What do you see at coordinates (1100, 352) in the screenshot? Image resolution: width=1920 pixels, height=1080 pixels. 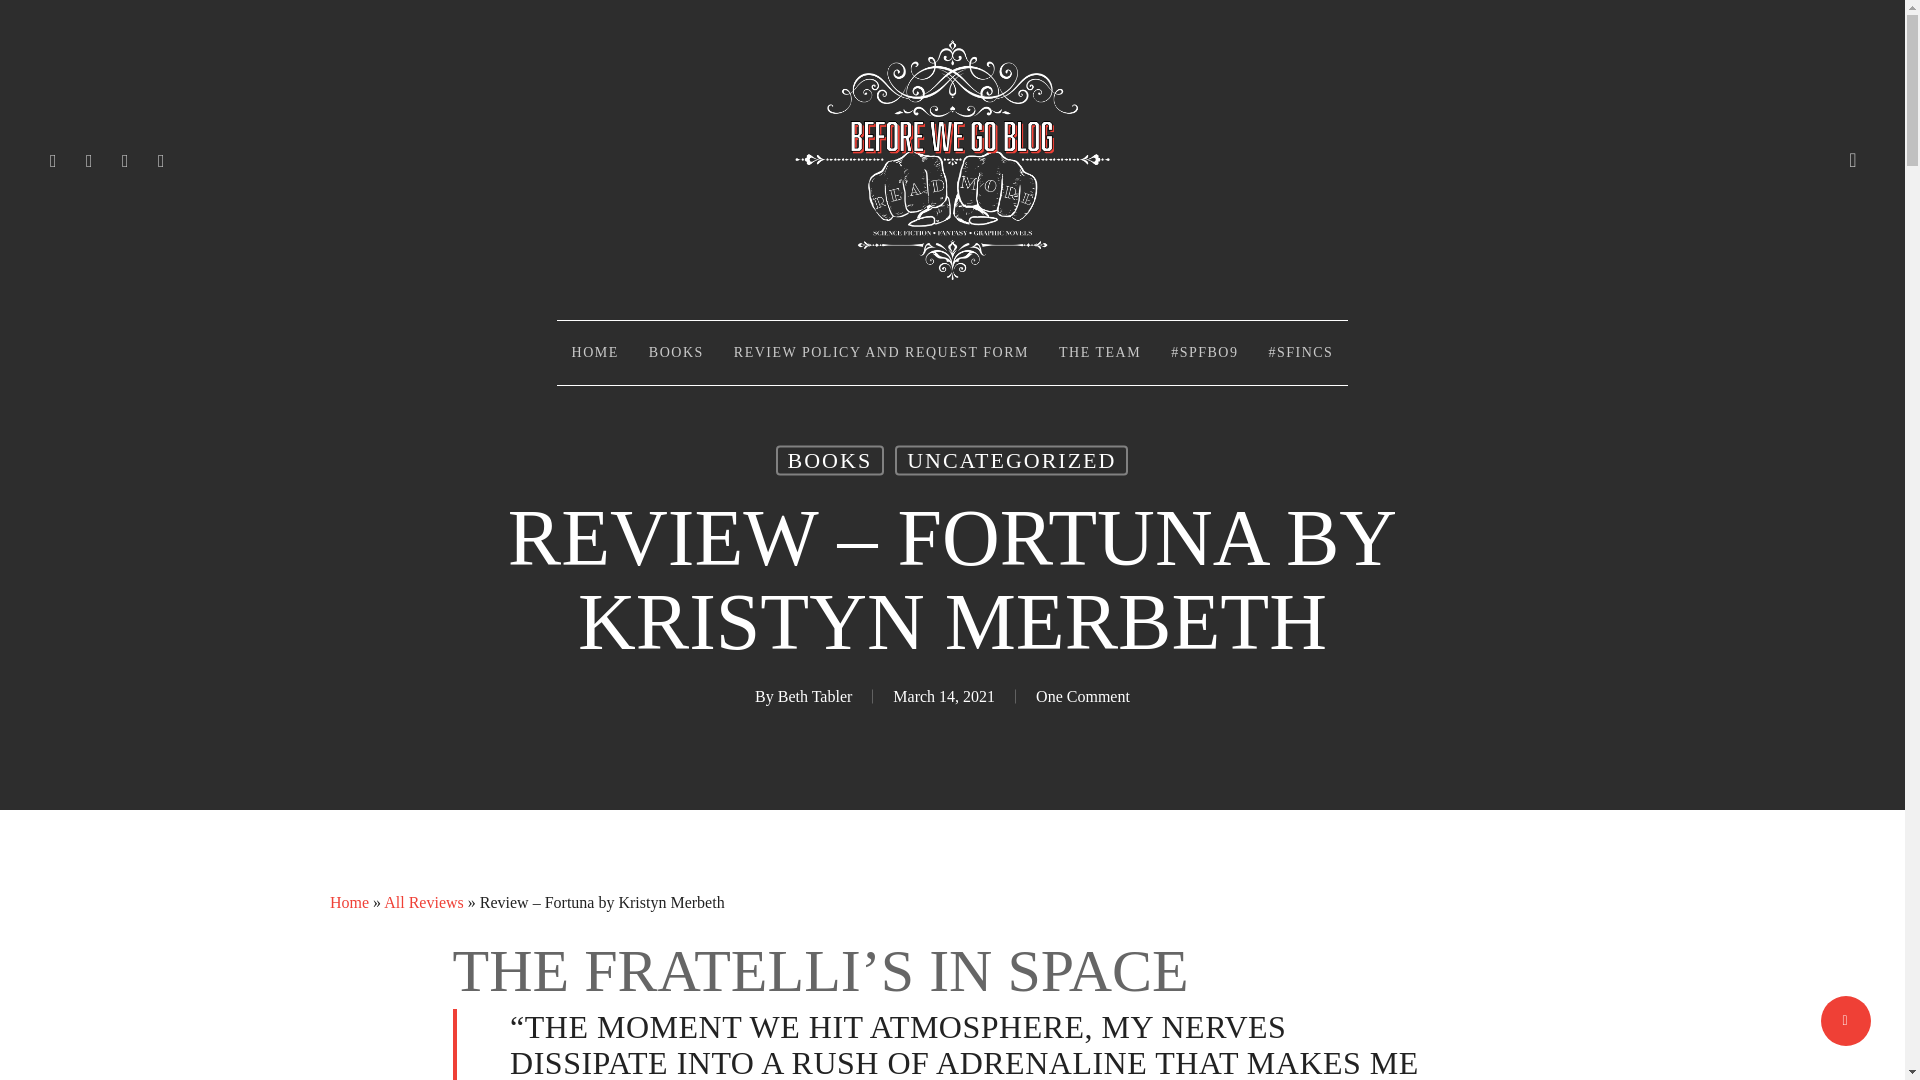 I see `THE TEAM` at bounding box center [1100, 352].